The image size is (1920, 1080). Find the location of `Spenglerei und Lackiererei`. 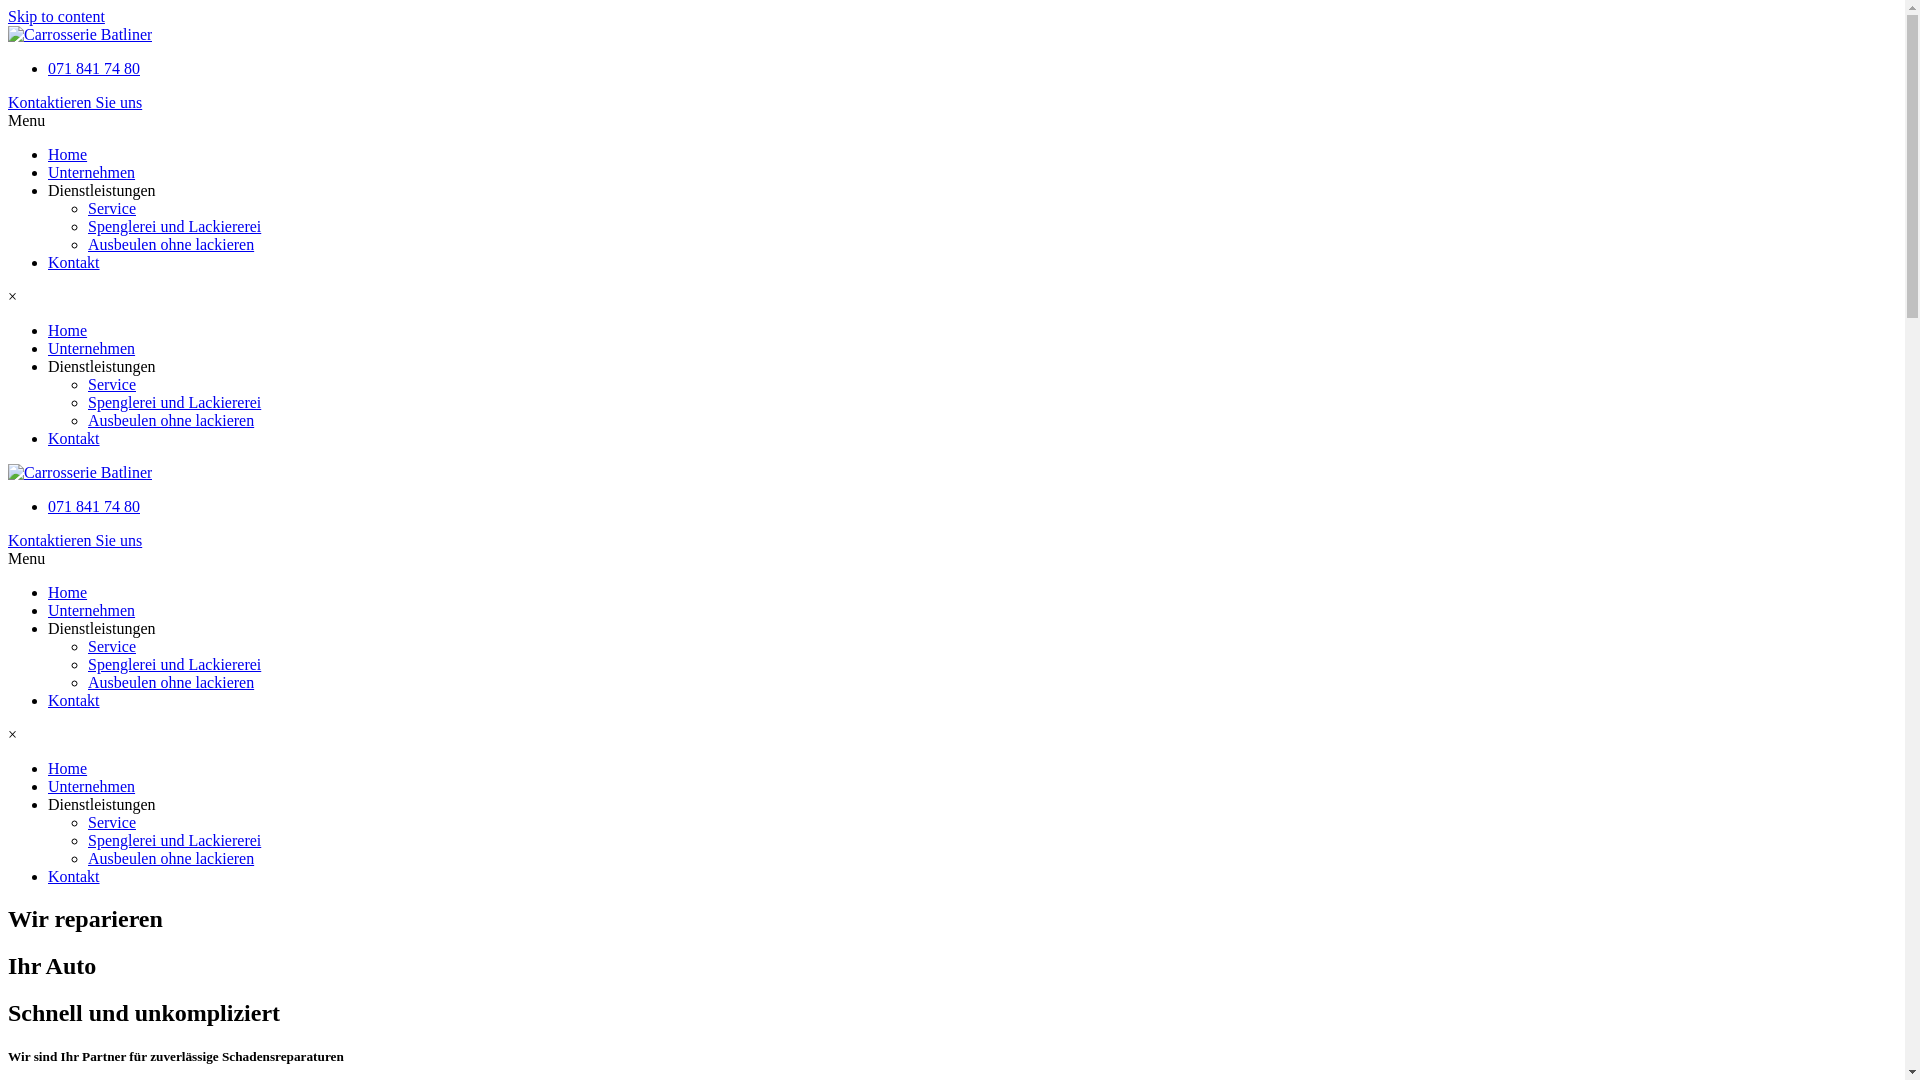

Spenglerei und Lackiererei is located at coordinates (174, 402).